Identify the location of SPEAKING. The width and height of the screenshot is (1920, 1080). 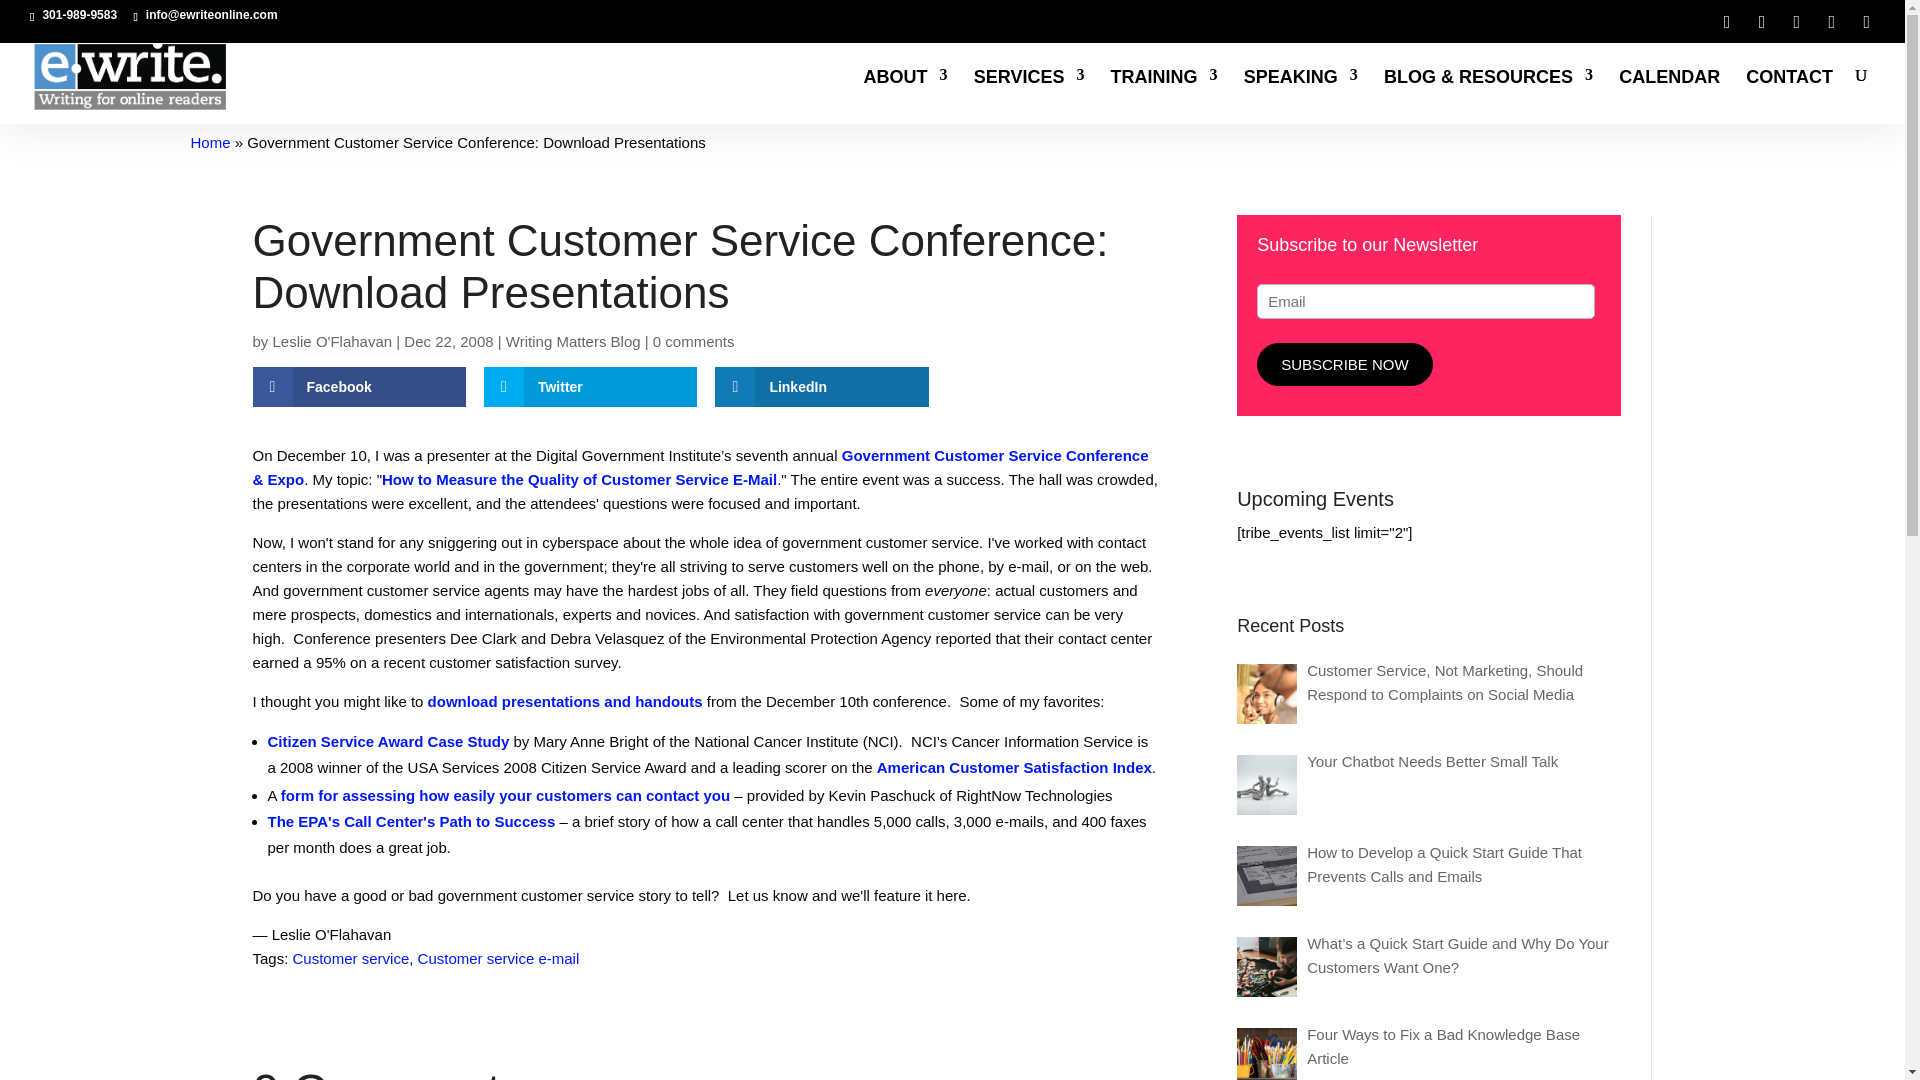
(1300, 97).